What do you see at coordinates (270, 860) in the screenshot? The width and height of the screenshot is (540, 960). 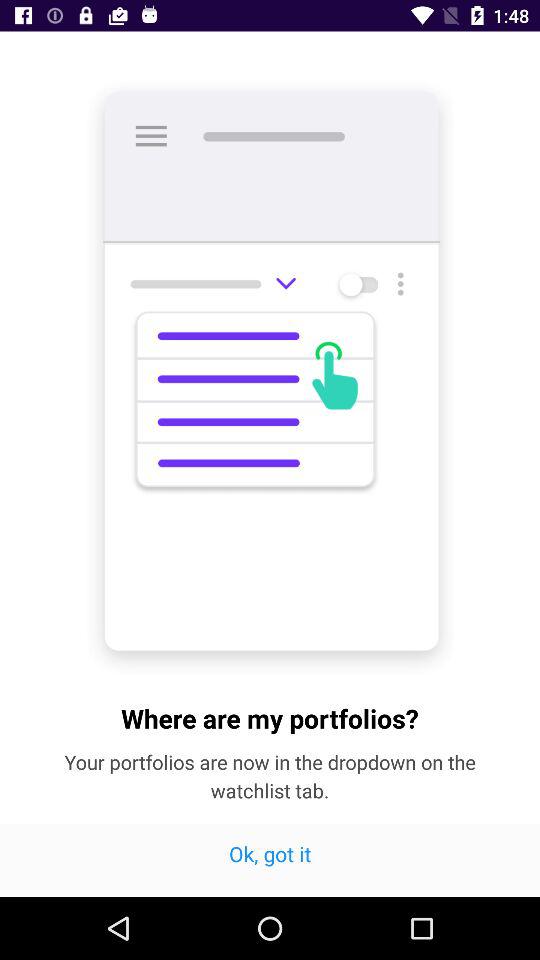 I see `scroll until the ok, got it` at bounding box center [270, 860].